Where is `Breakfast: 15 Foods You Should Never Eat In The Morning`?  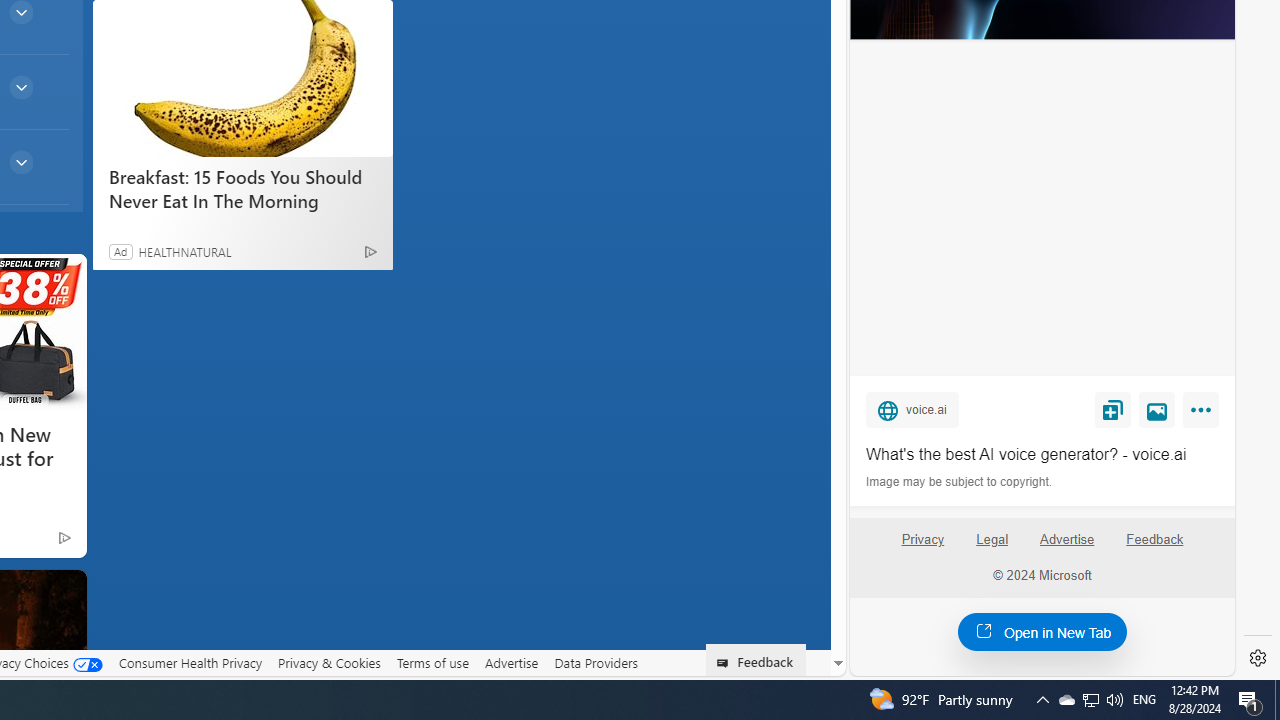
Breakfast: 15 Foods You Should Never Eat In The Morning is located at coordinates (242, 188).